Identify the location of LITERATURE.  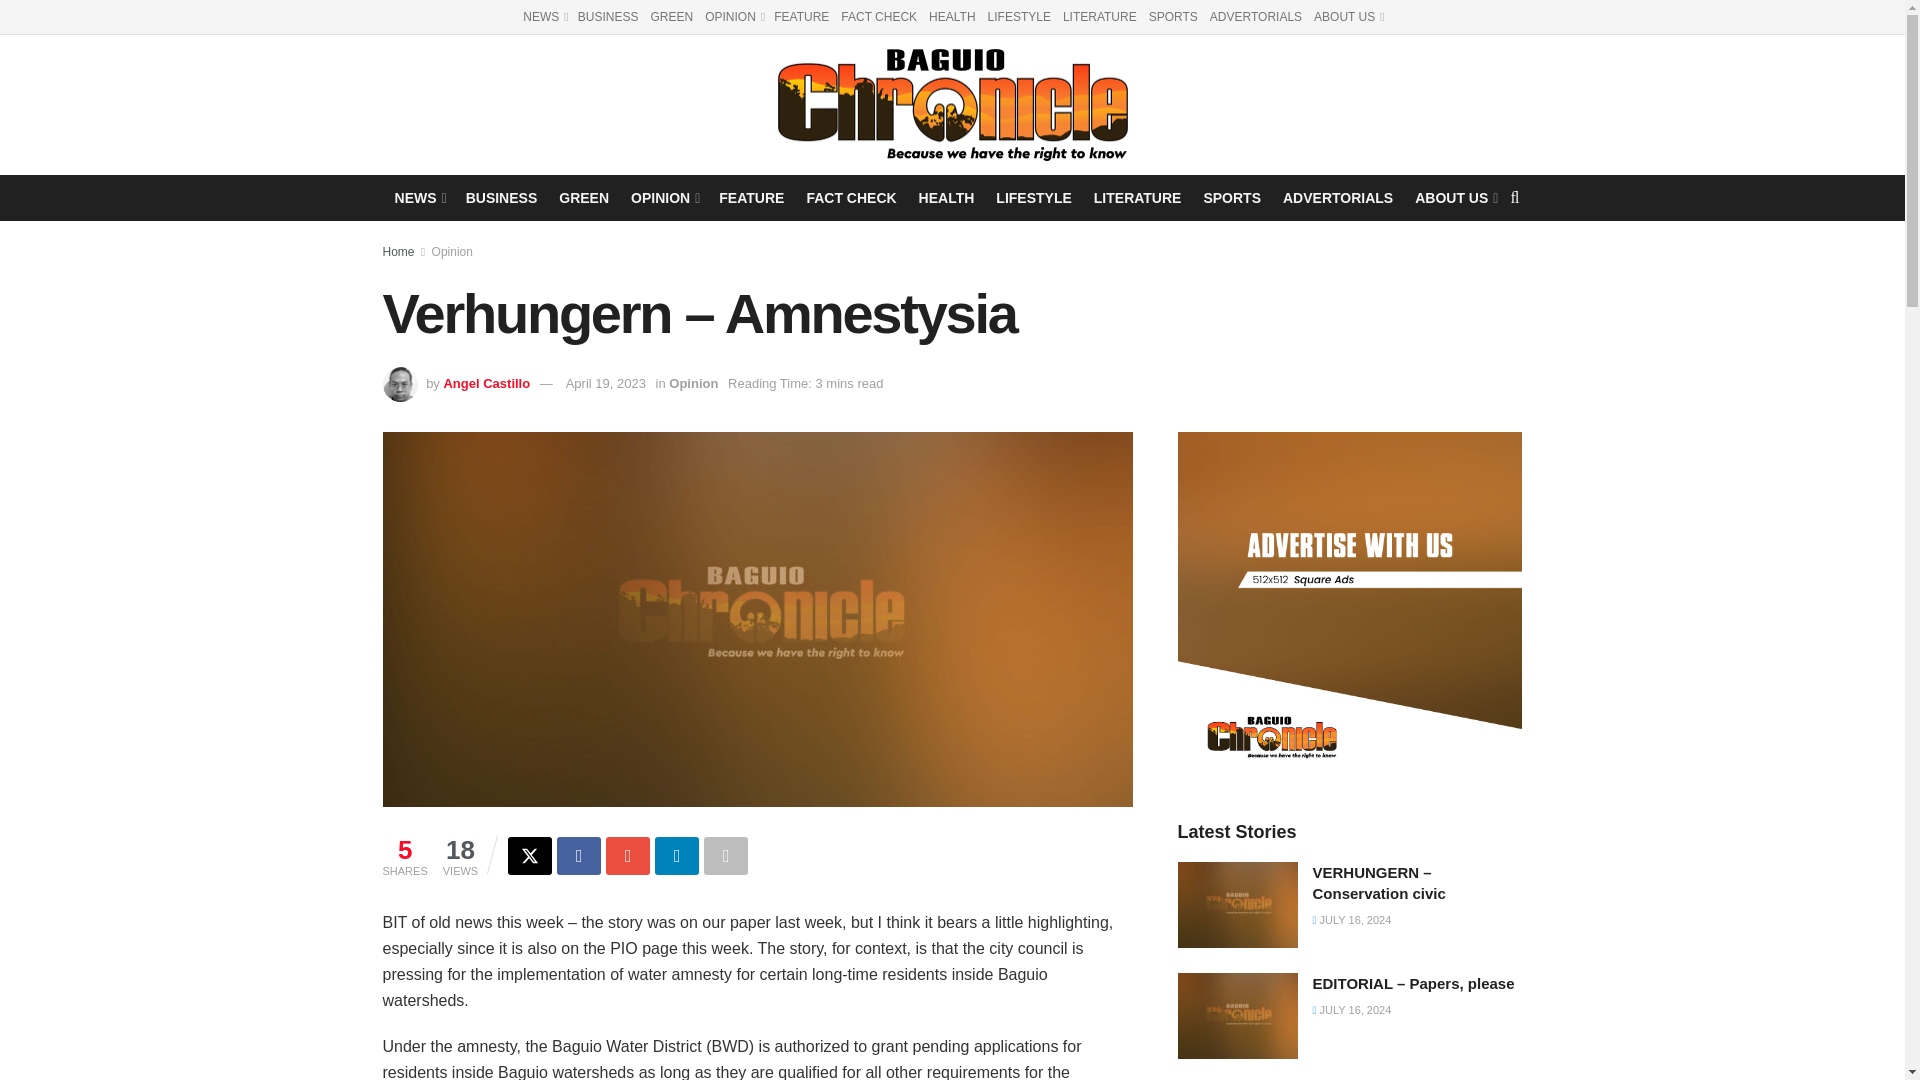
(1100, 16).